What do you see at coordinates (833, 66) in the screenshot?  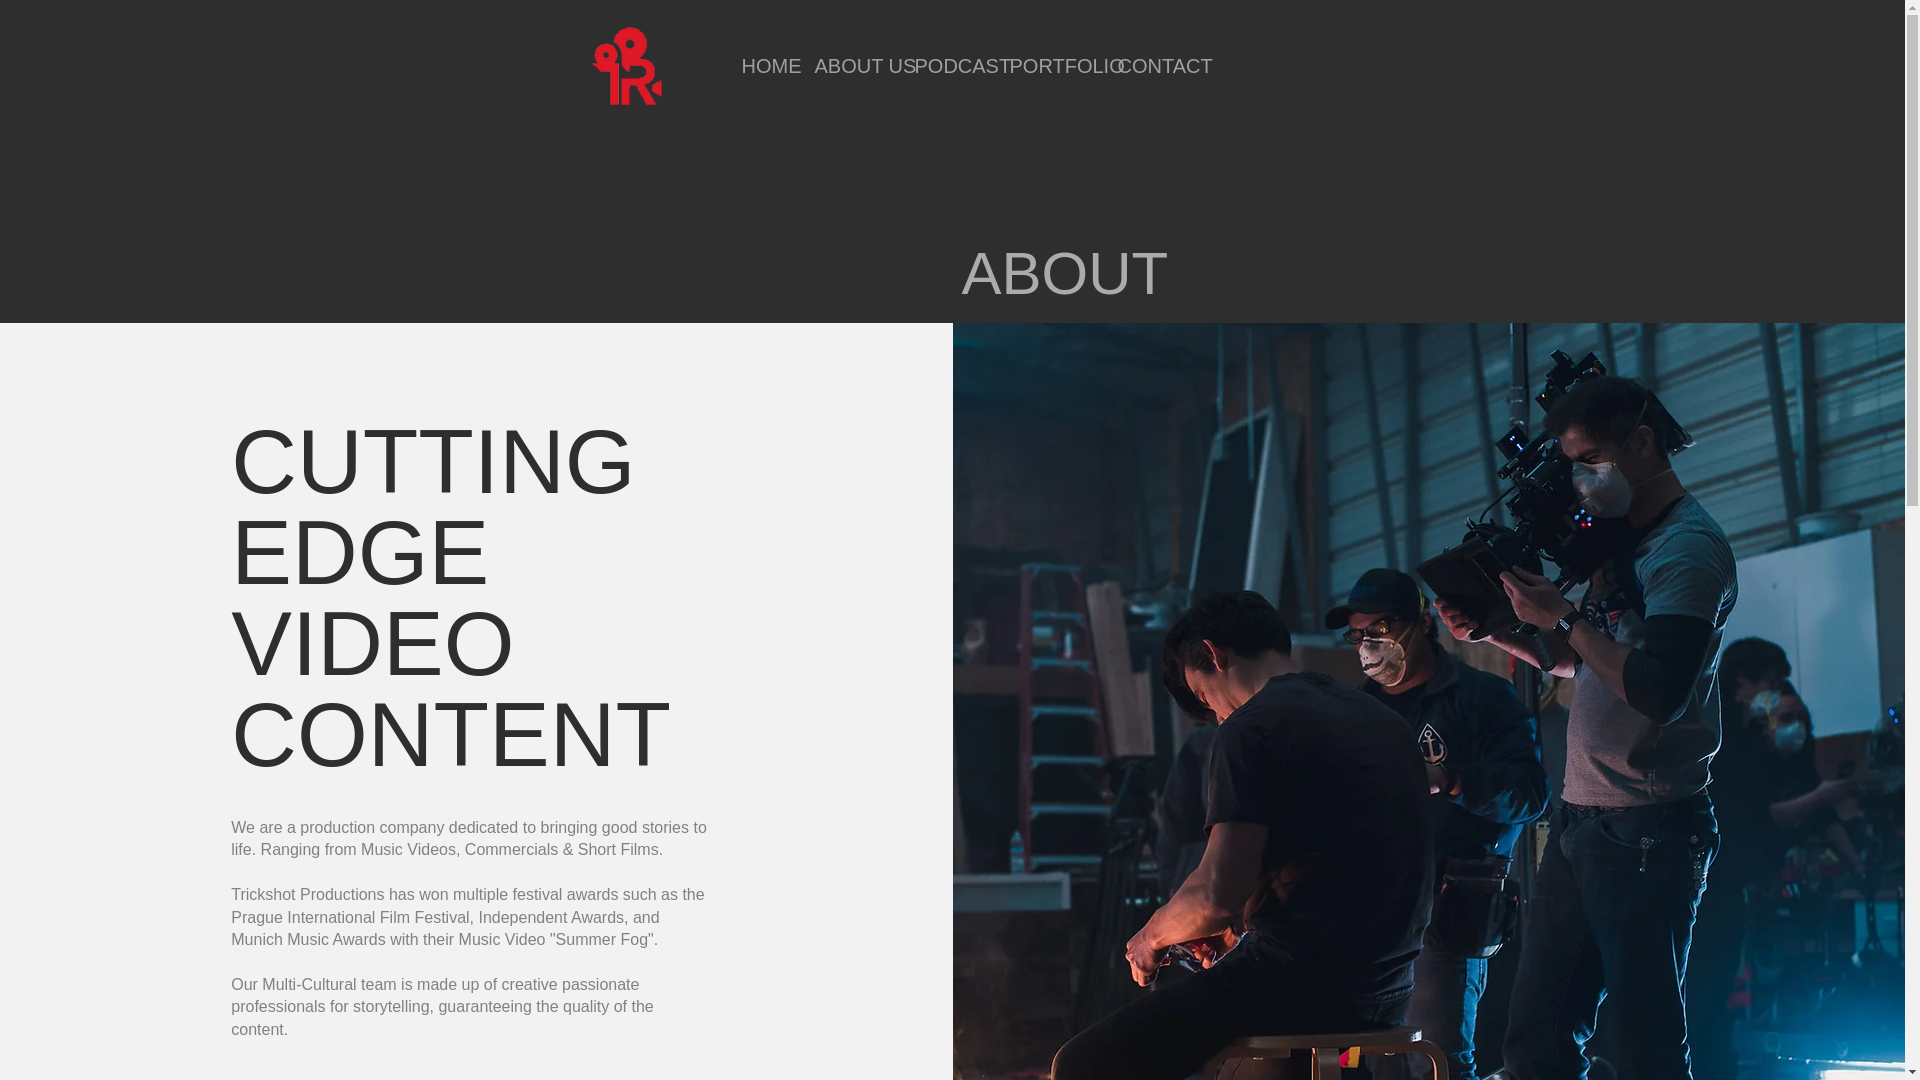 I see `ABOUT US` at bounding box center [833, 66].